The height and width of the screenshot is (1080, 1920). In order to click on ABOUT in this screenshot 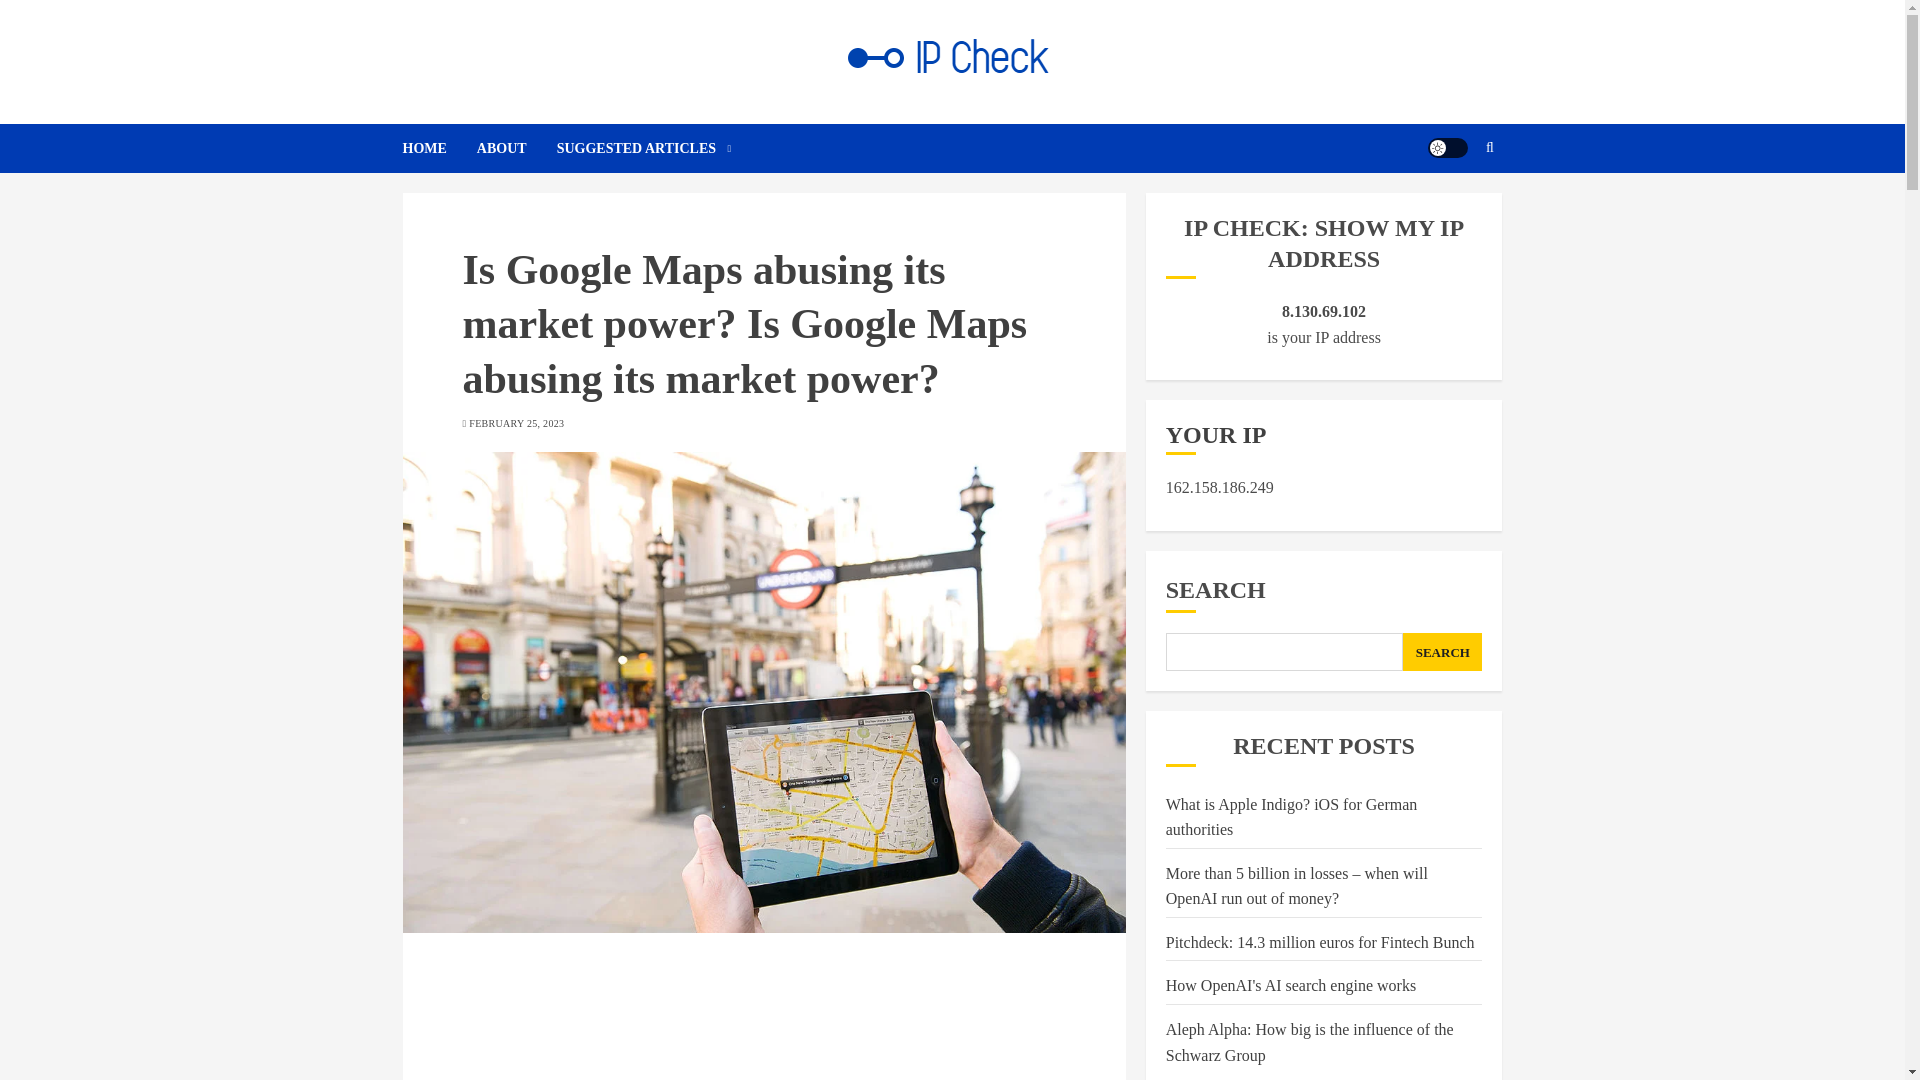, I will do `click(516, 148)`.